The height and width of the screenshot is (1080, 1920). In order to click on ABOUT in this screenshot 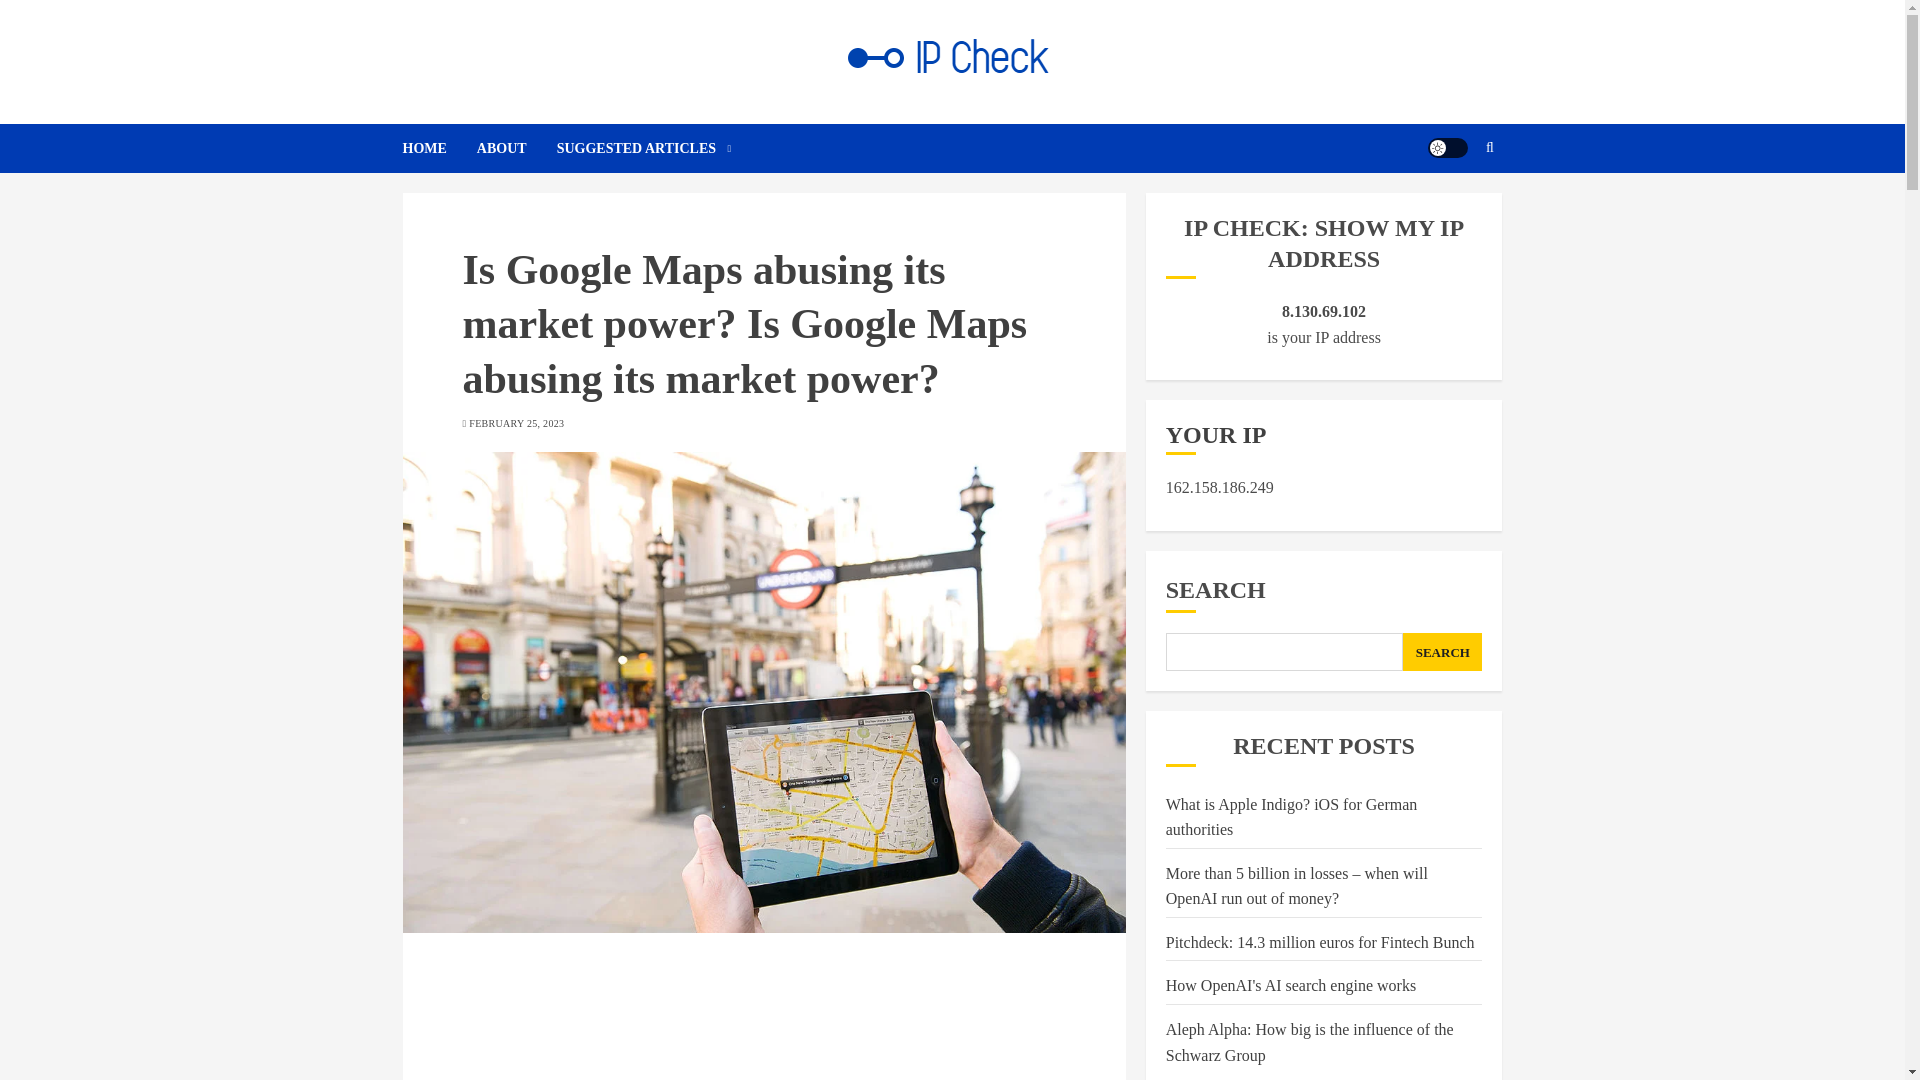, I will do `click(516, 148)`.